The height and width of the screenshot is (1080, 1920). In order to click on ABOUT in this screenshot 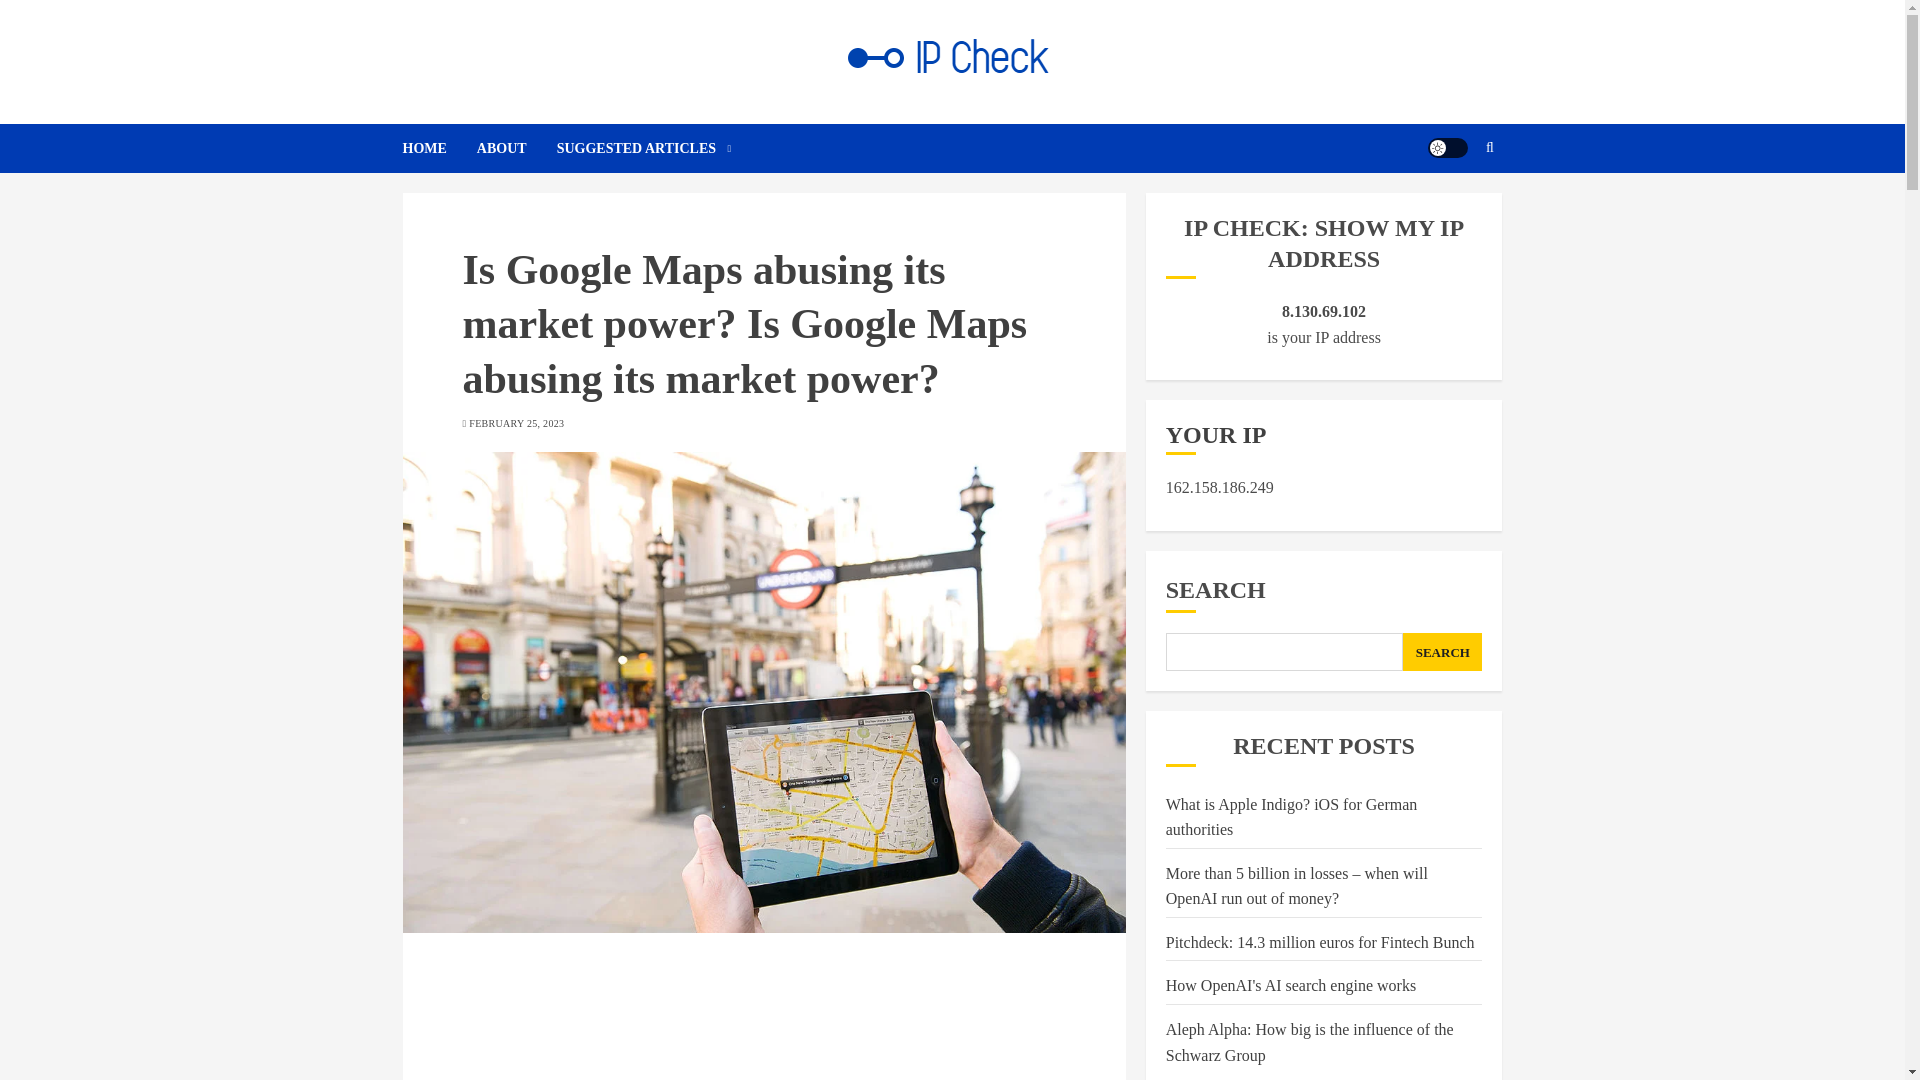, I will do `click(516, 148)`.